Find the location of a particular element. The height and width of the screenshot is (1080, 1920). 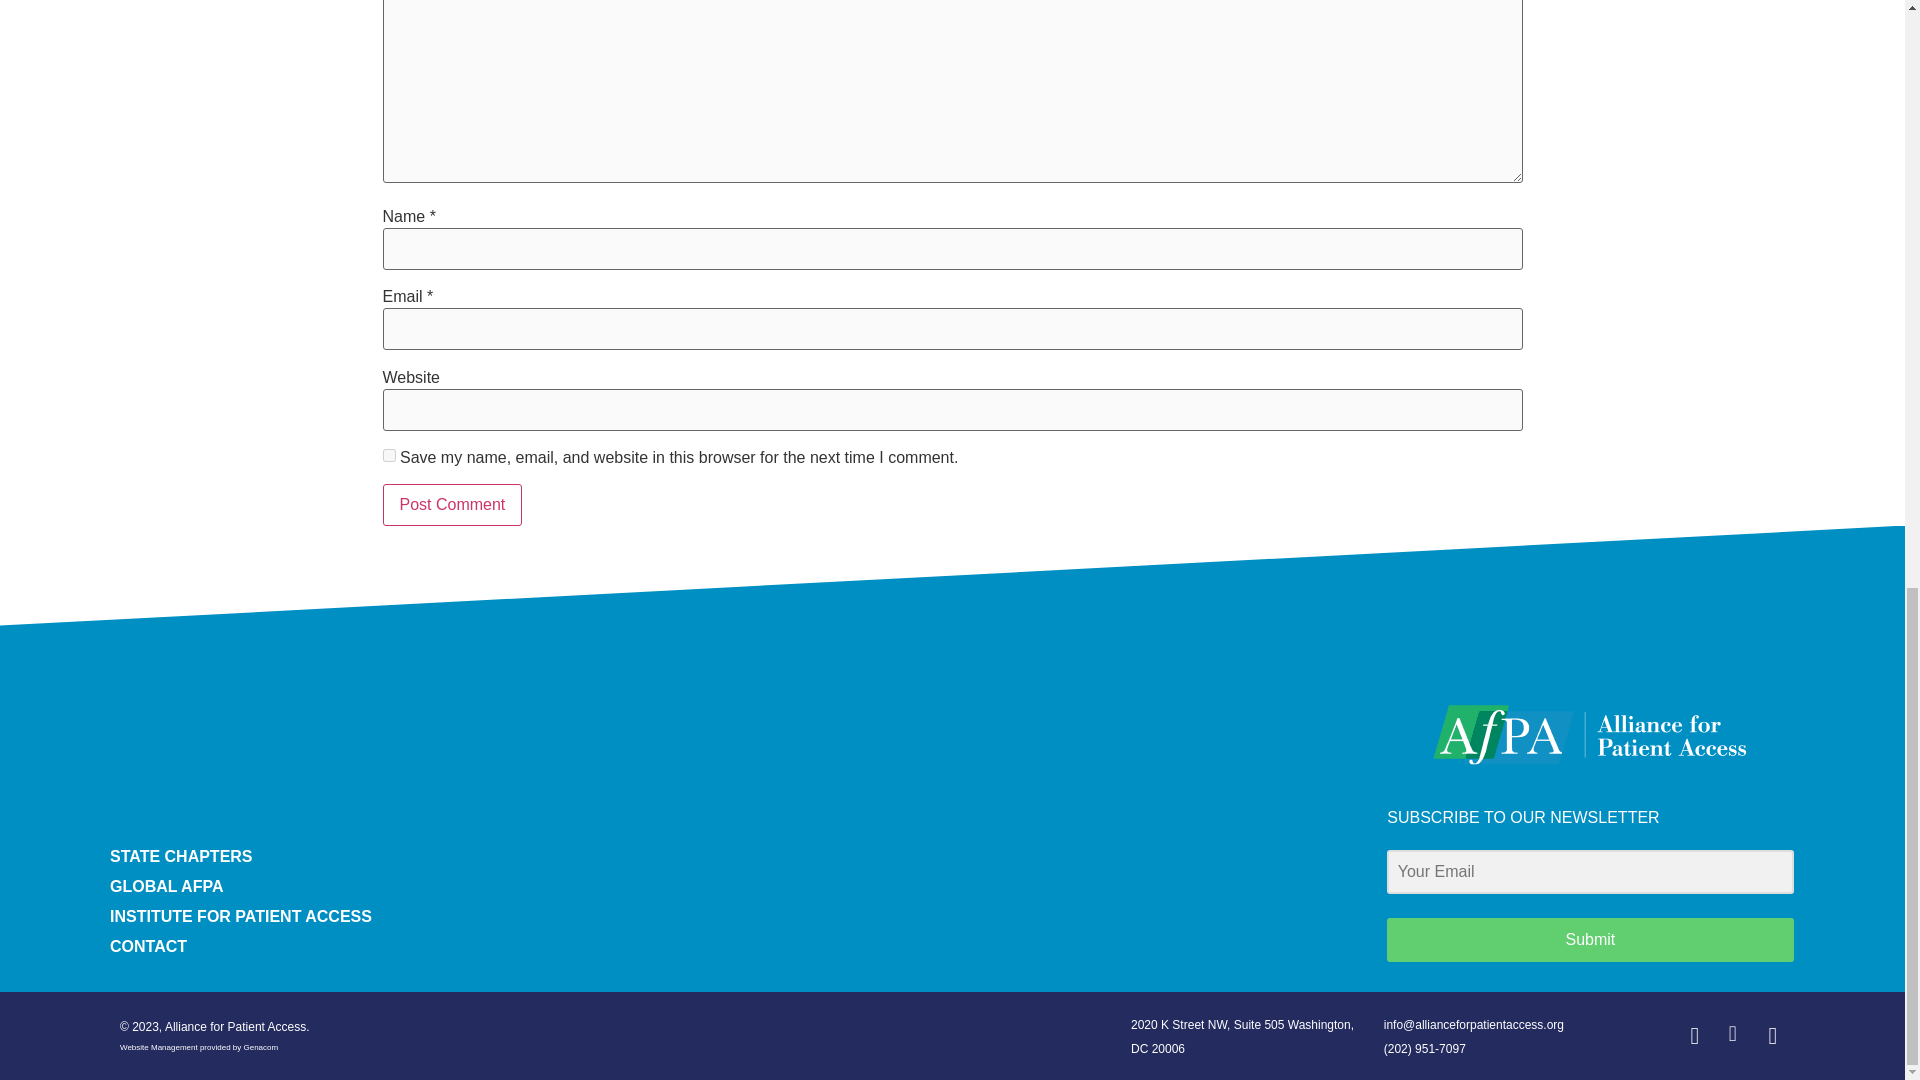

Website Management is located at coordinates (158, 1047).